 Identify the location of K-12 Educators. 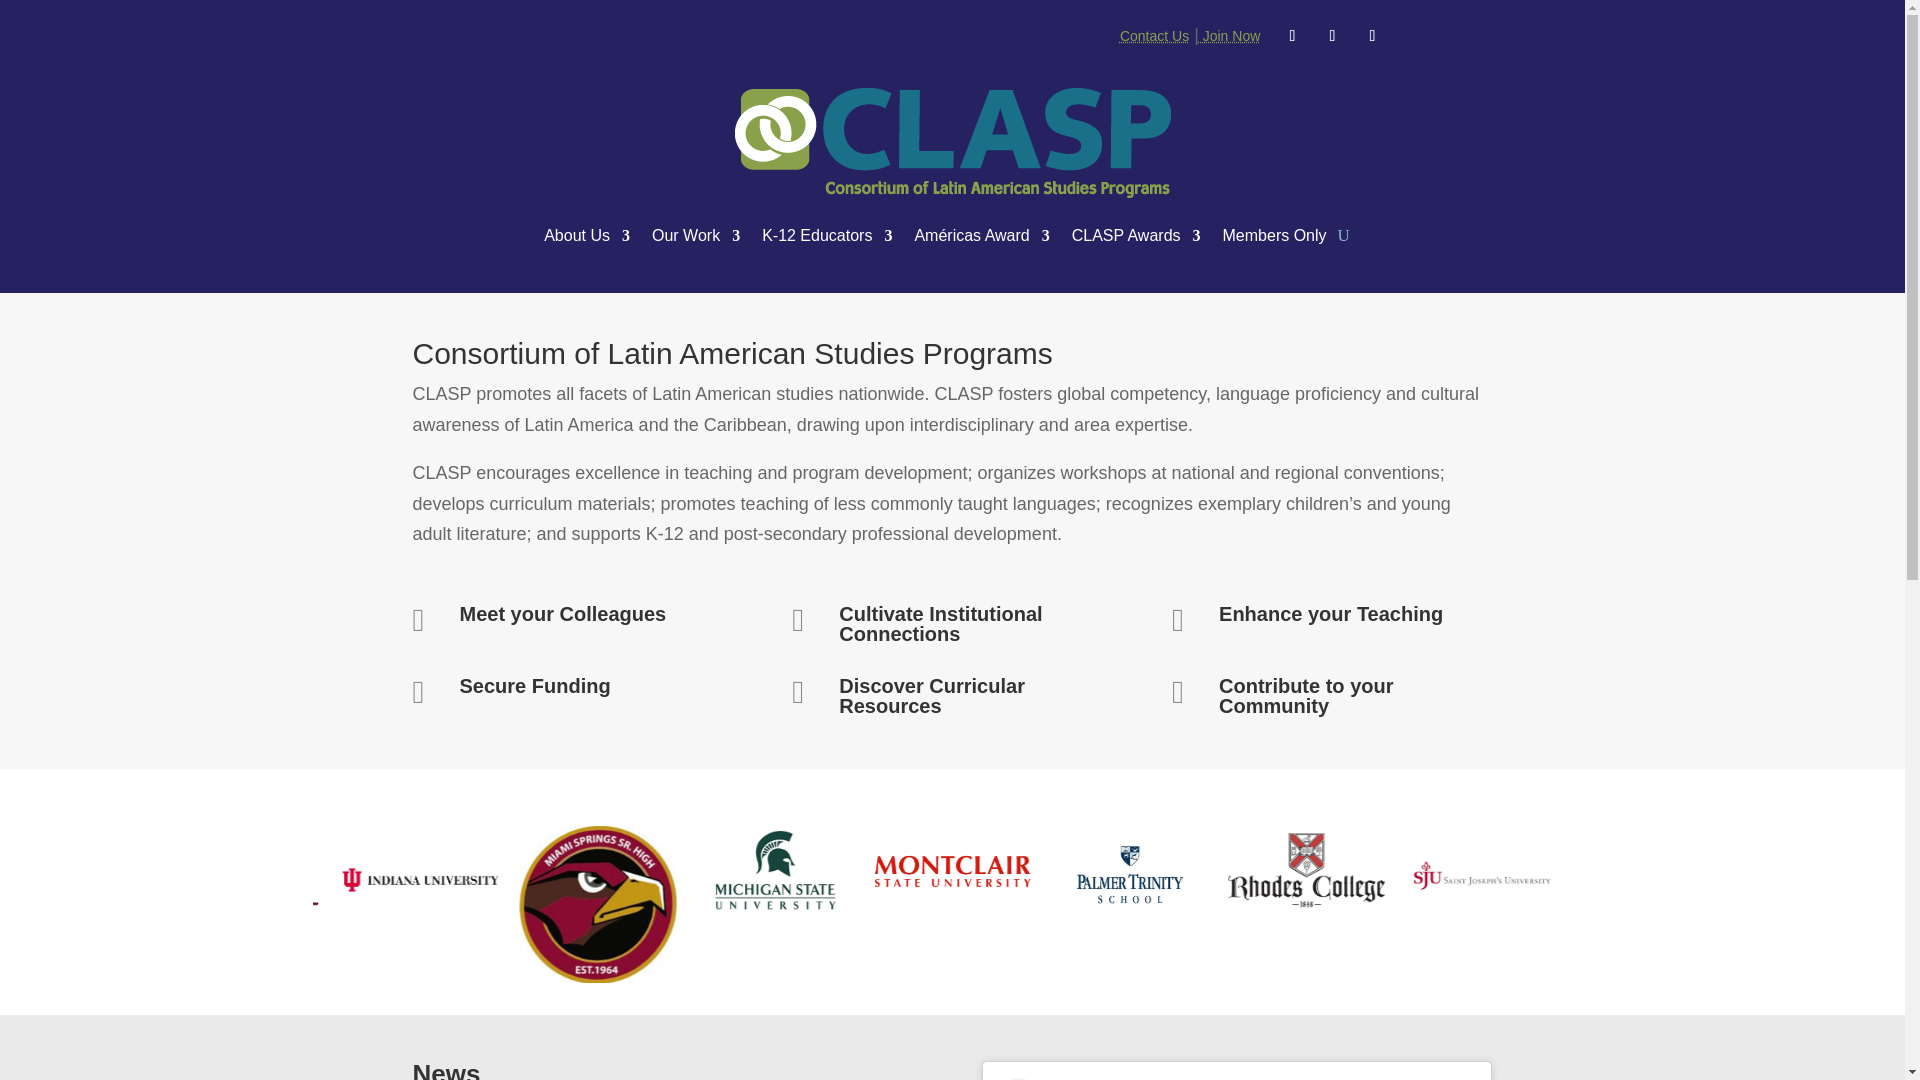
(827, 236).